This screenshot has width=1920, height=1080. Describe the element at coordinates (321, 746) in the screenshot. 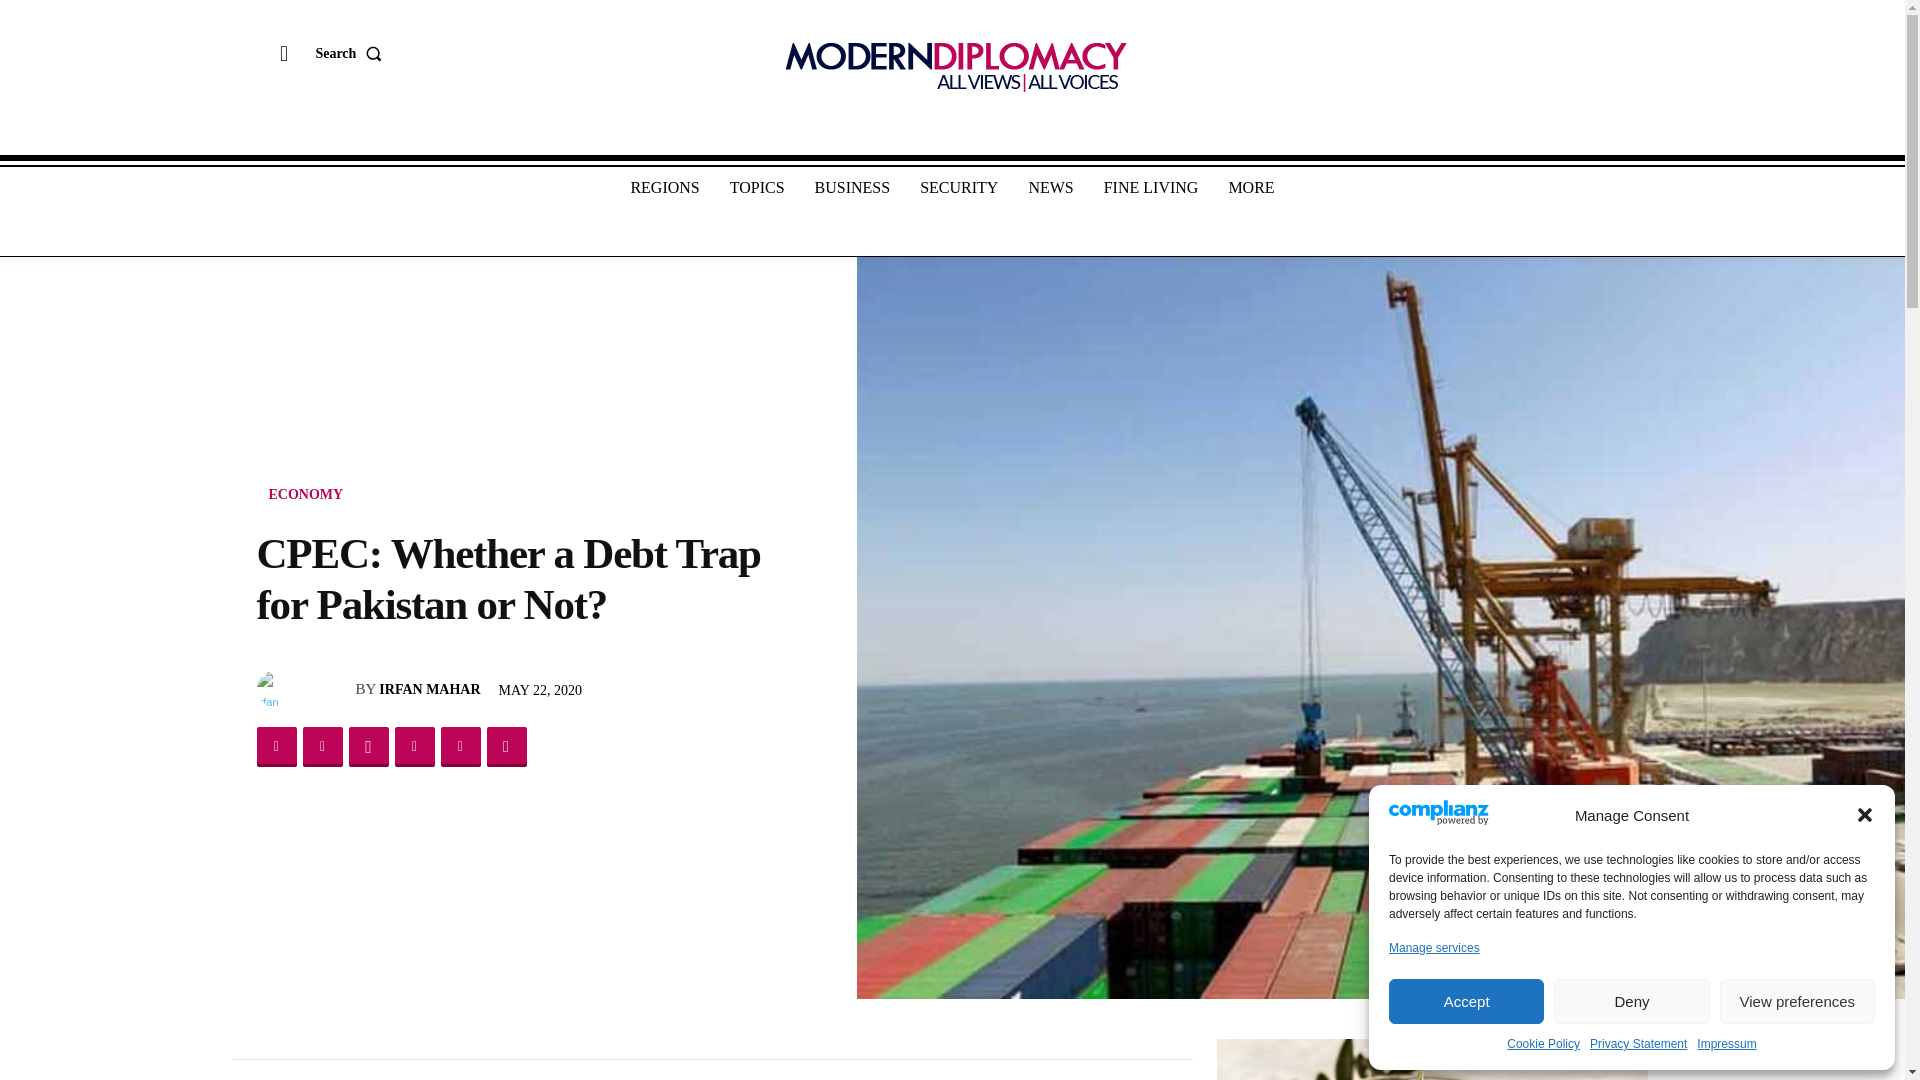

I see `Twitter` at that location.